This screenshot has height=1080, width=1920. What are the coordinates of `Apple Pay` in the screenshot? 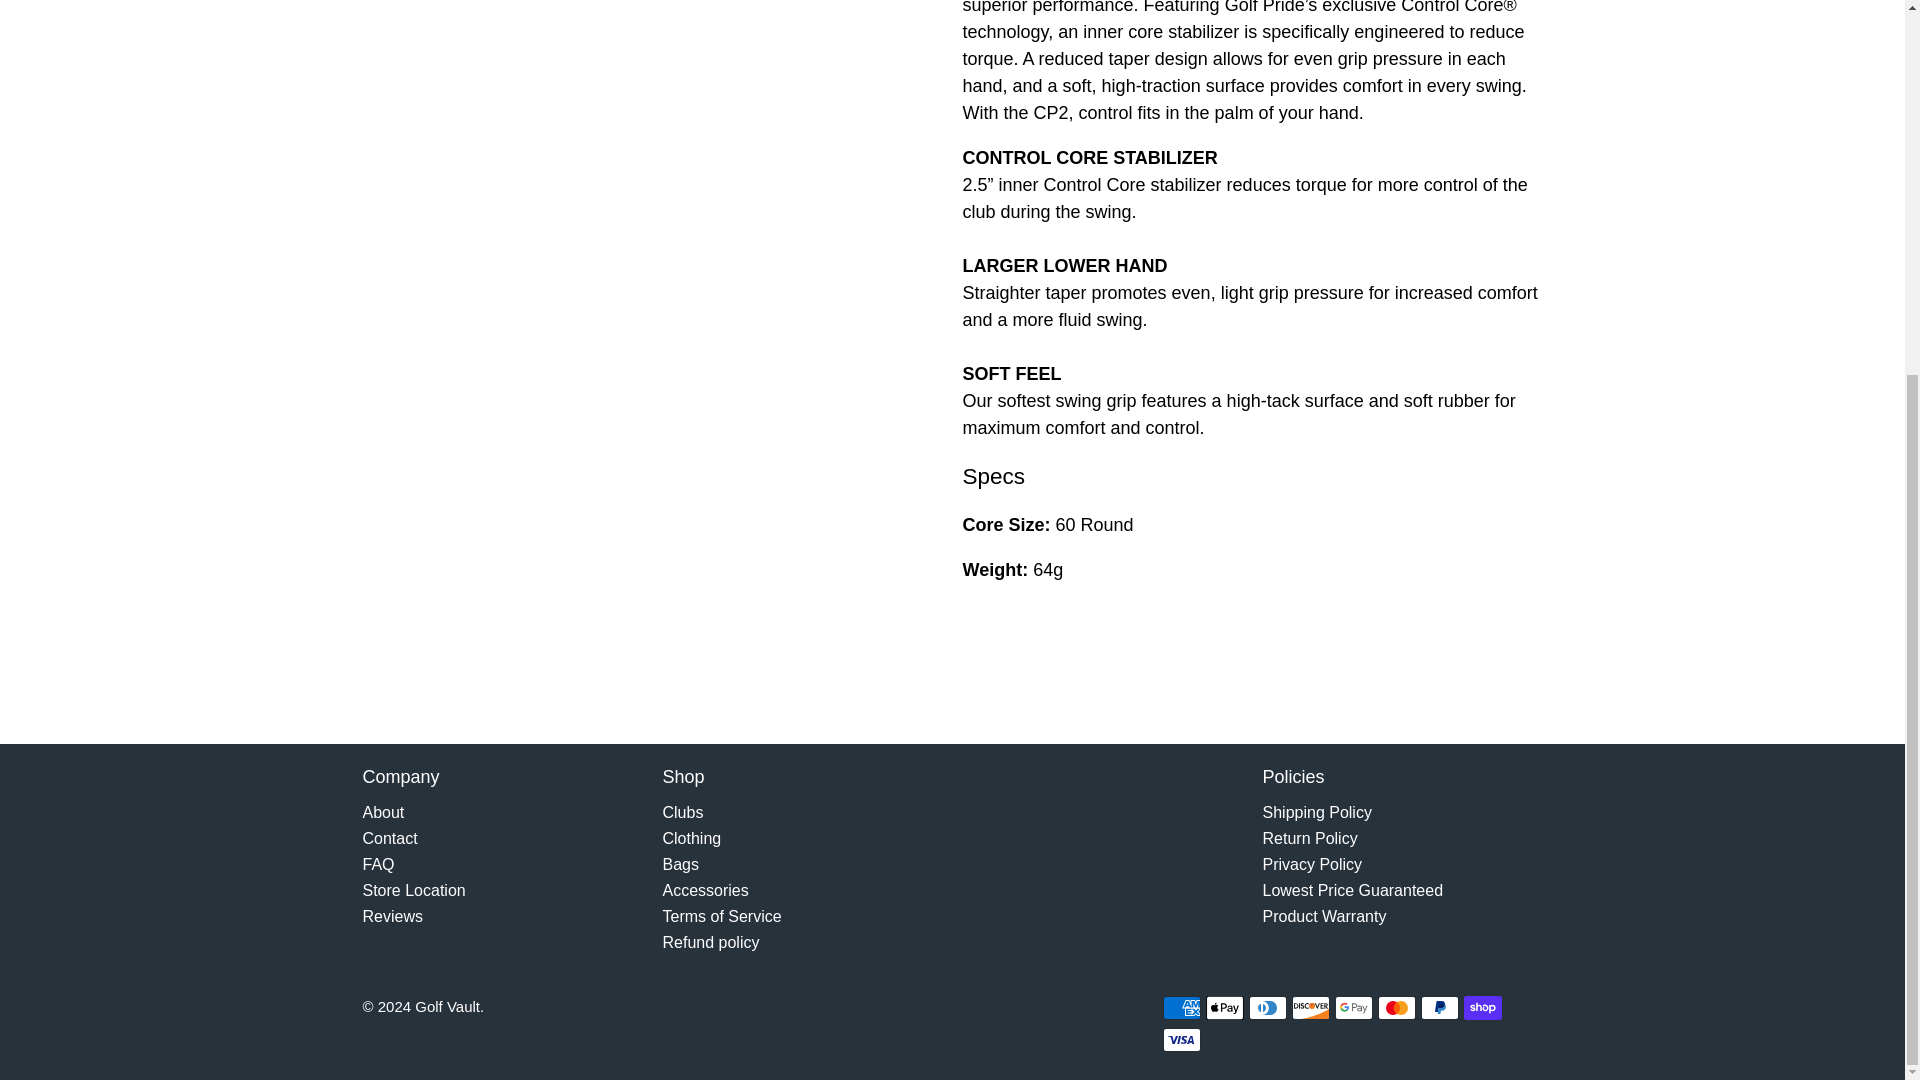 It's located at (1224, 1007).